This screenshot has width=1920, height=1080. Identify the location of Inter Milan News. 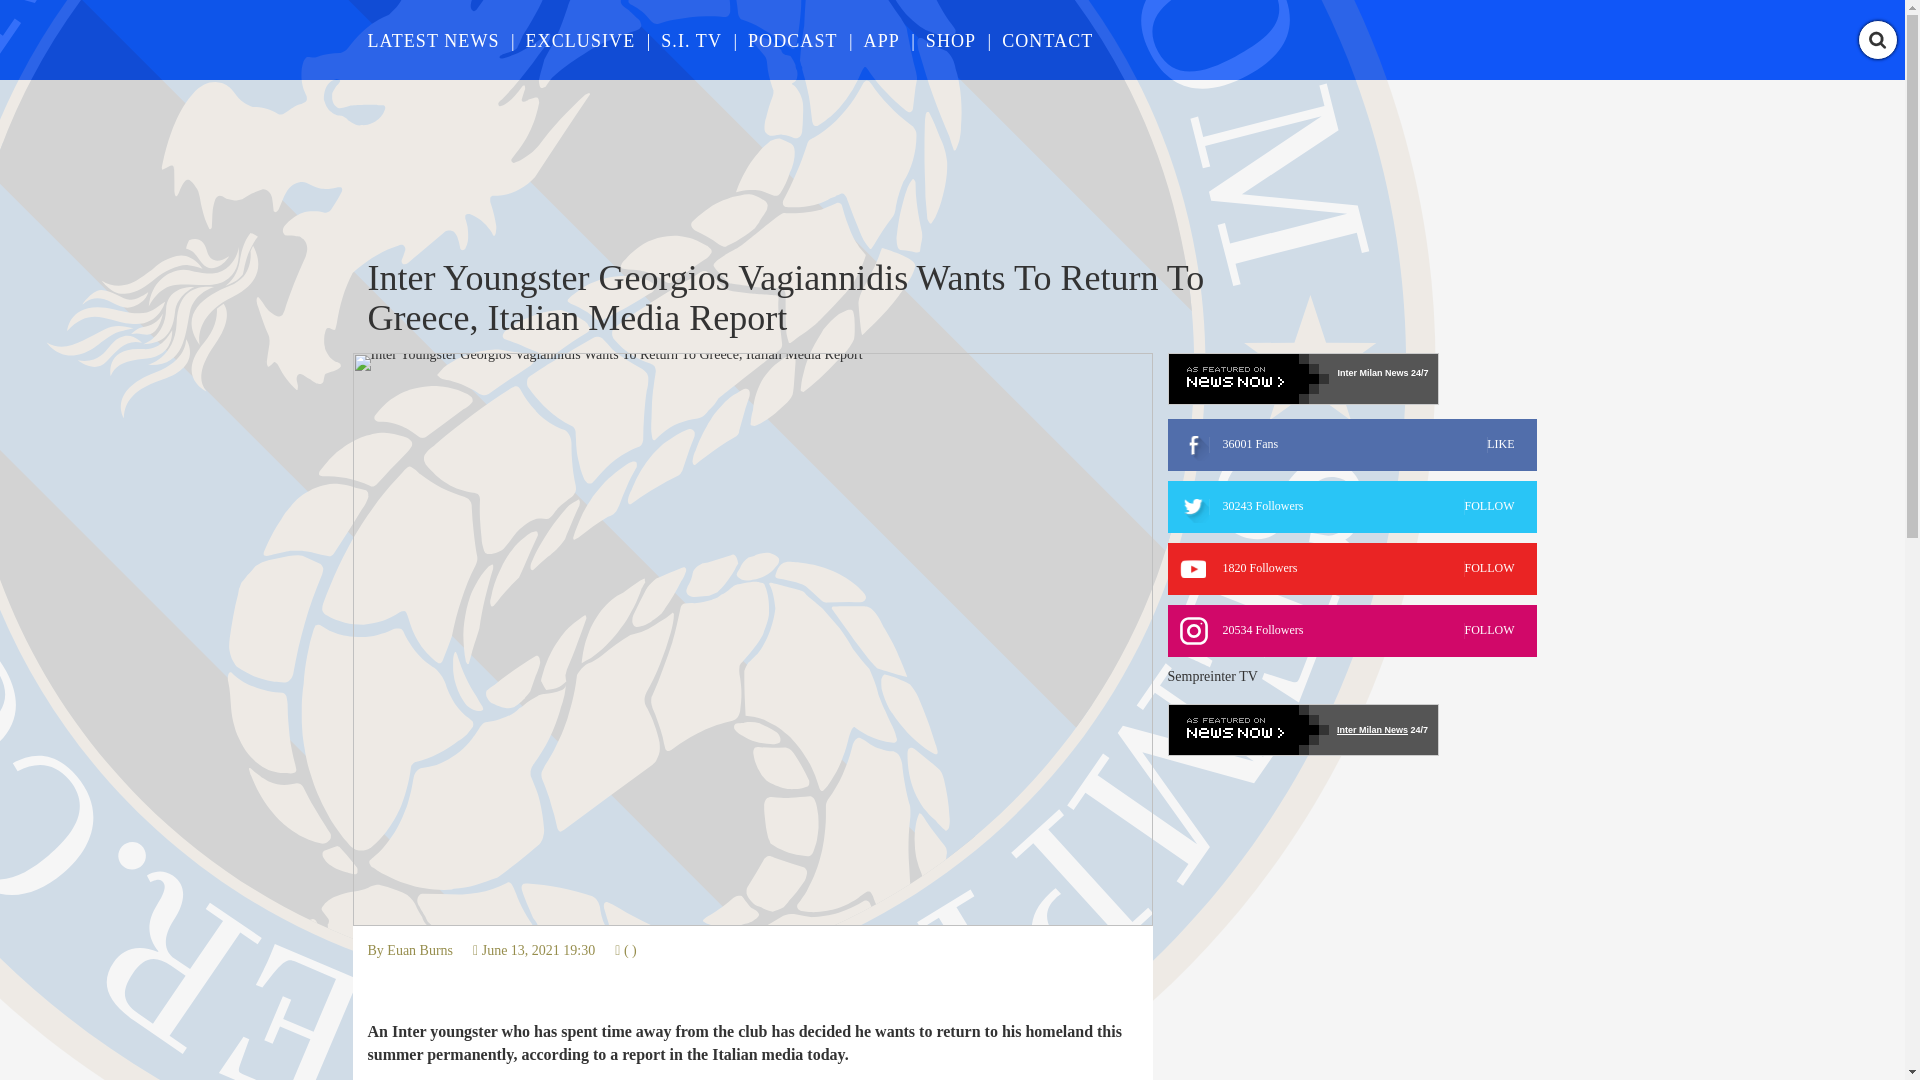
(434, 40).